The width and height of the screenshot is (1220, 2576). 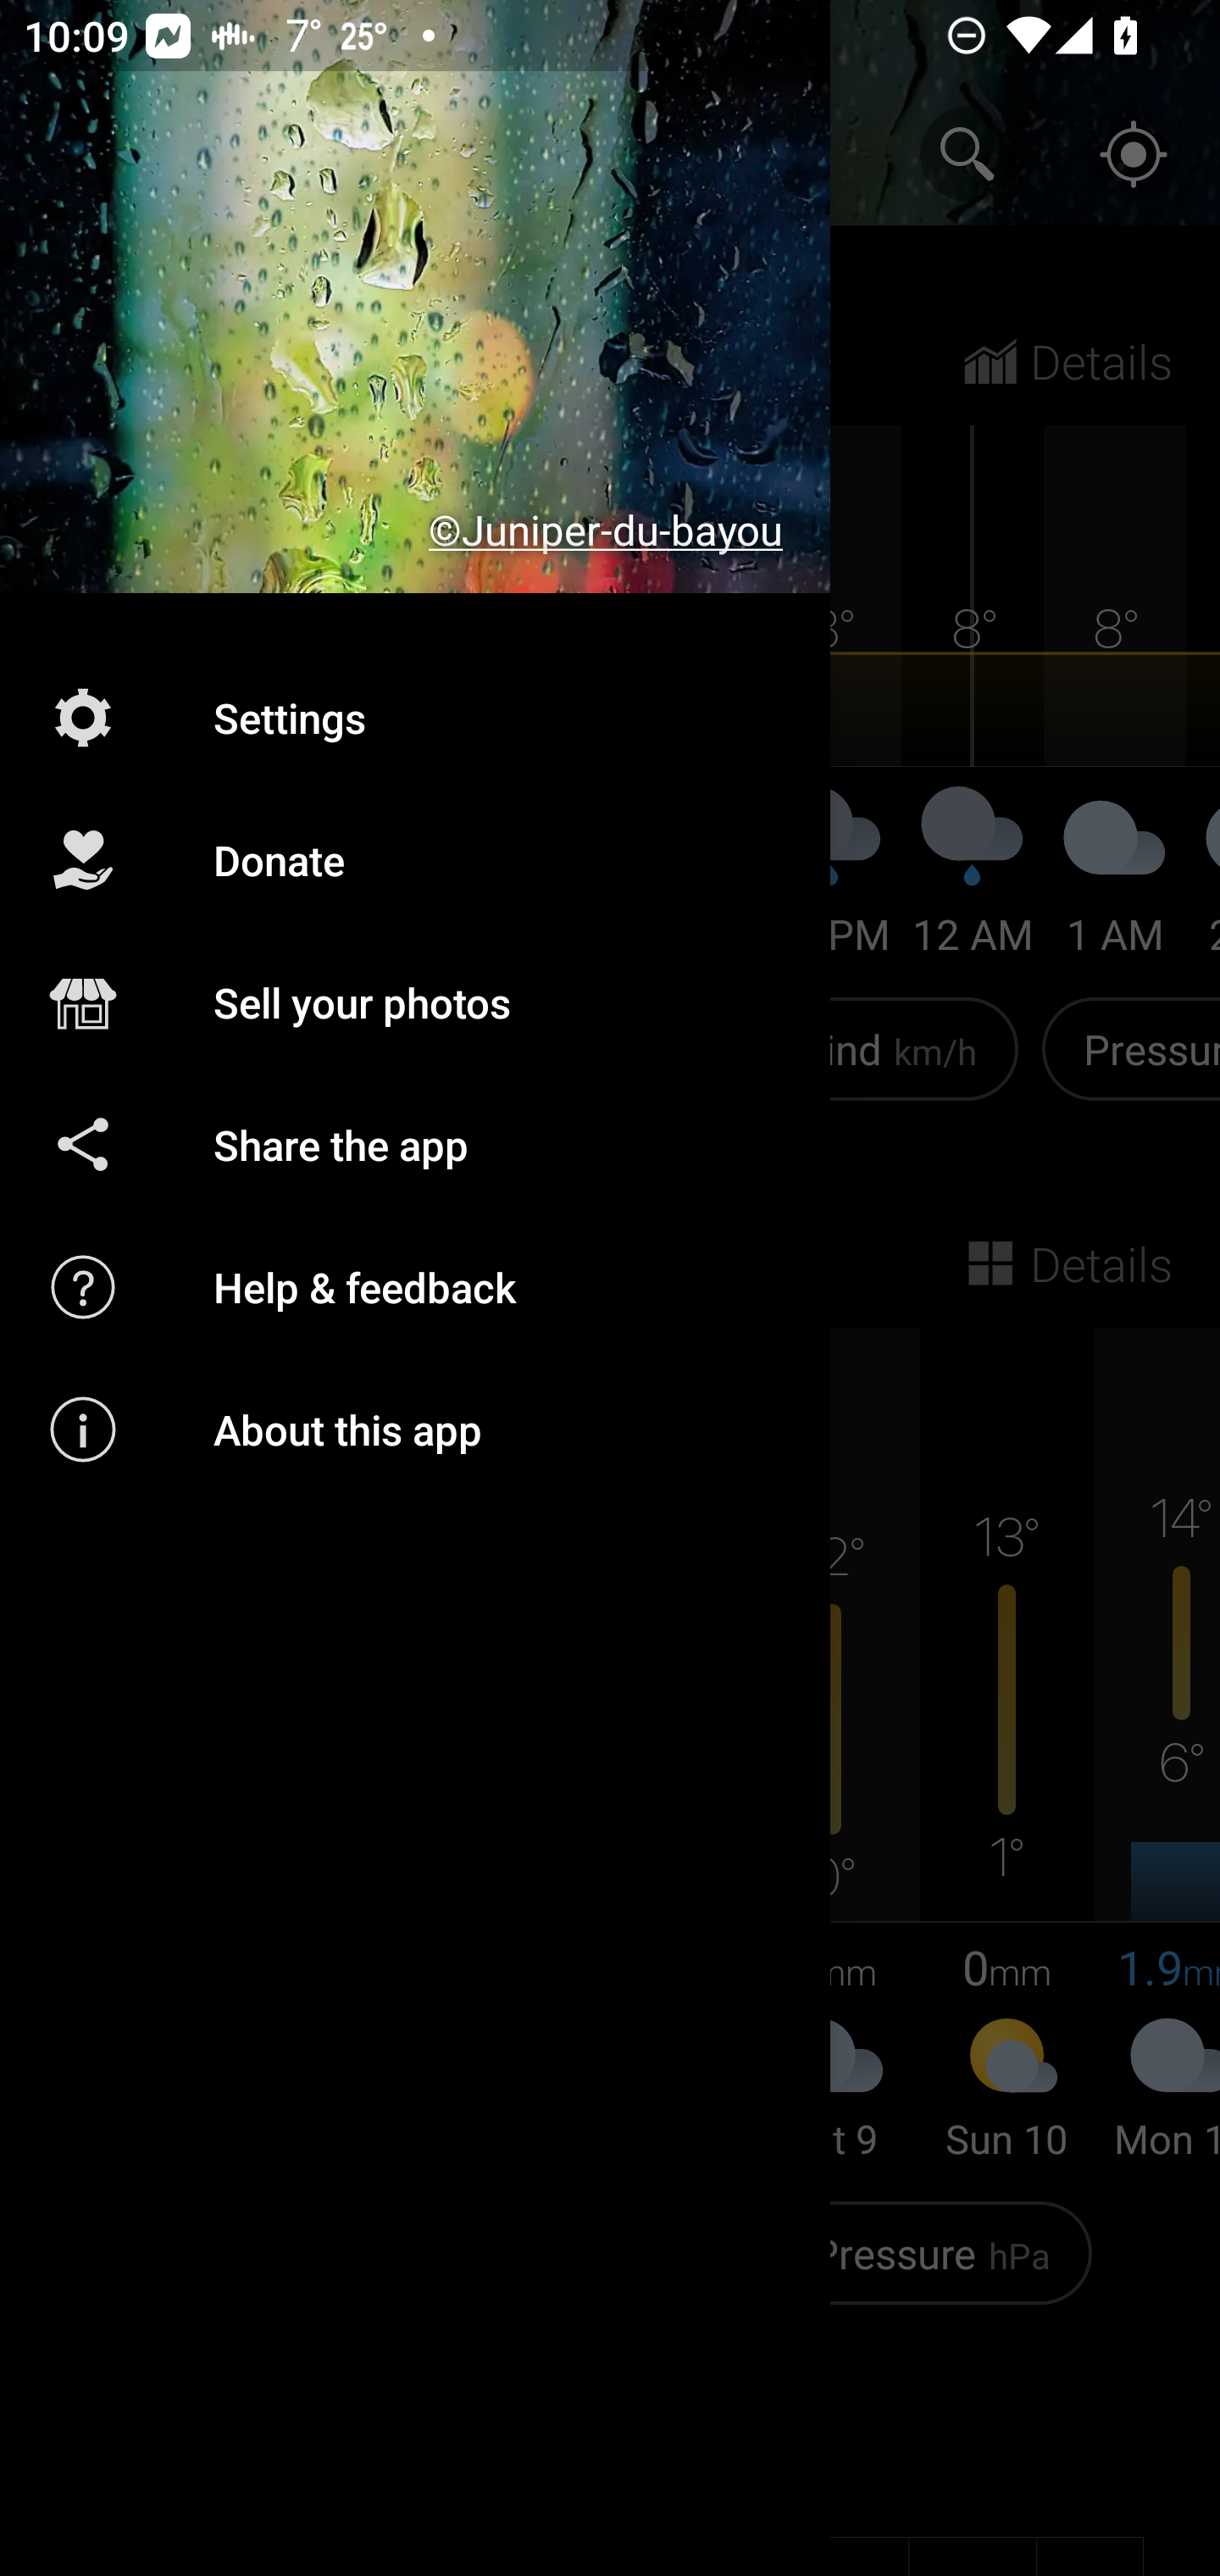 What do you see at coordinates (415, 717) in the screenshot?
I see `Settings` at bounding box center [415, 717].